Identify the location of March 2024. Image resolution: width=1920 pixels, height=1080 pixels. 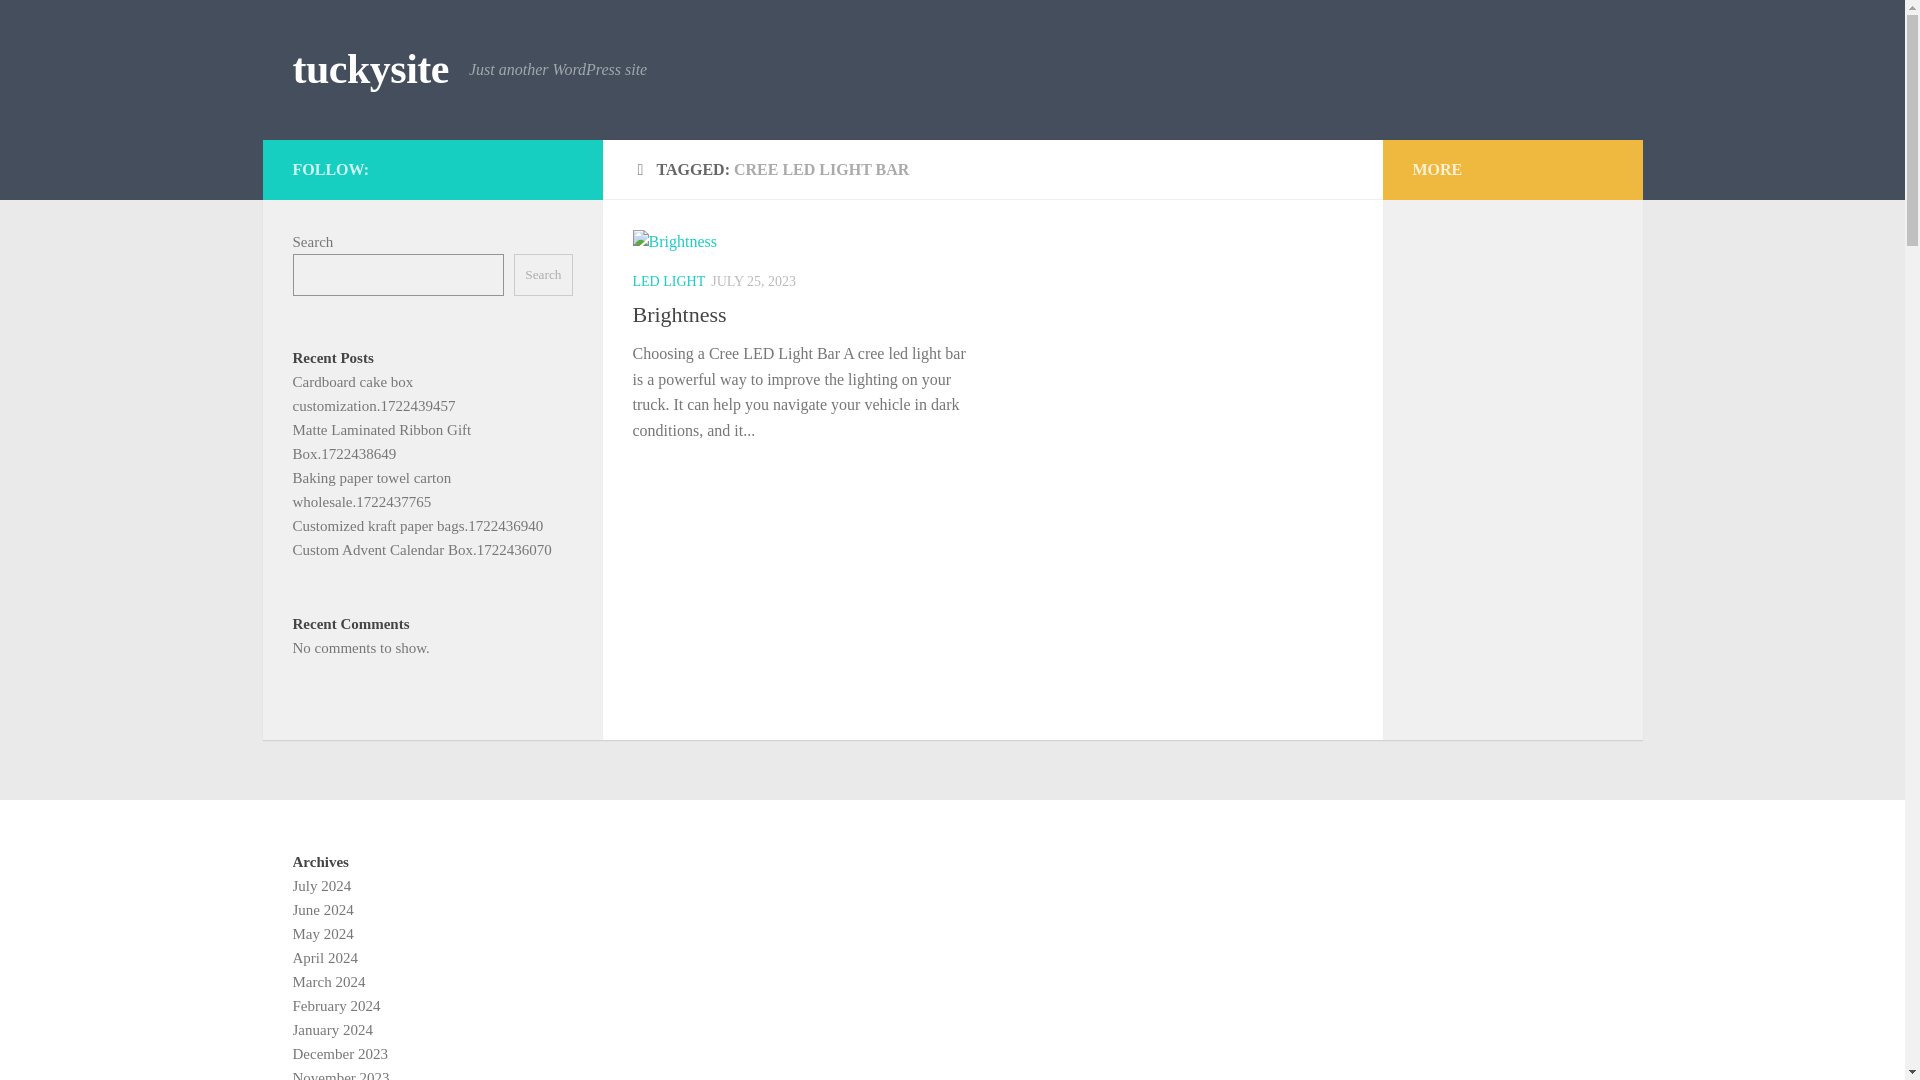
(328, 982).